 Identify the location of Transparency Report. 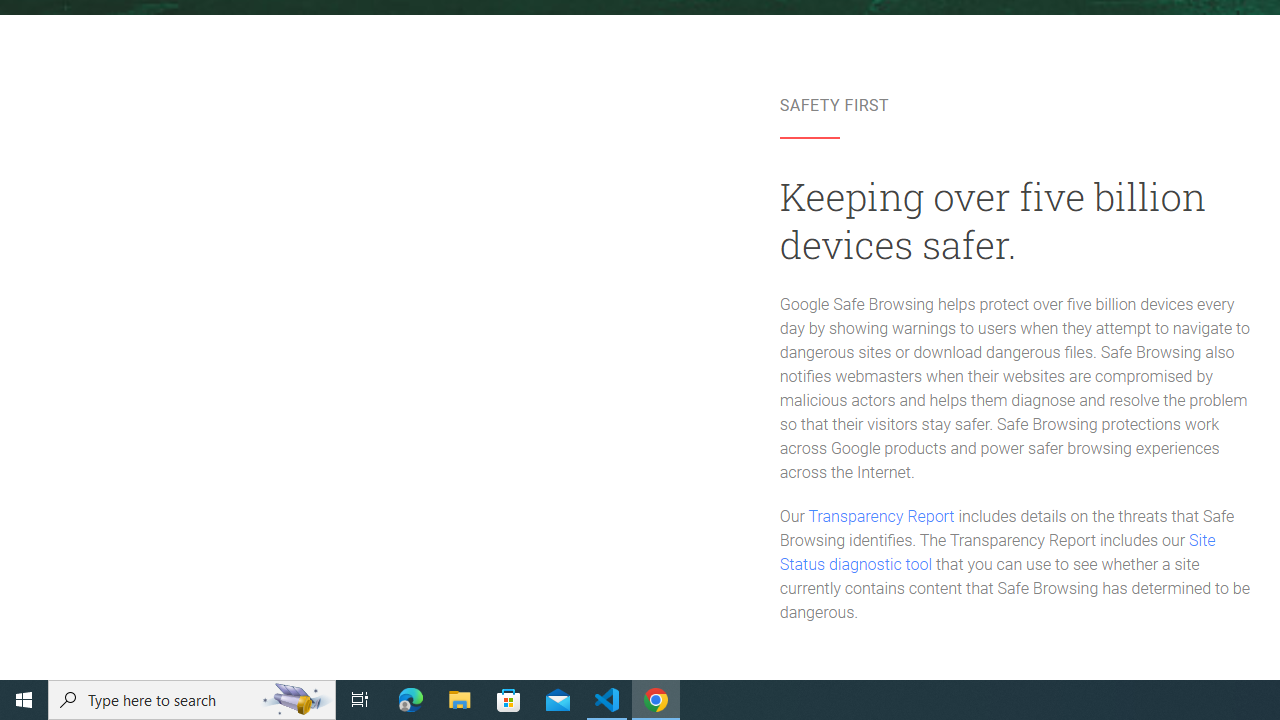
(880, 516).